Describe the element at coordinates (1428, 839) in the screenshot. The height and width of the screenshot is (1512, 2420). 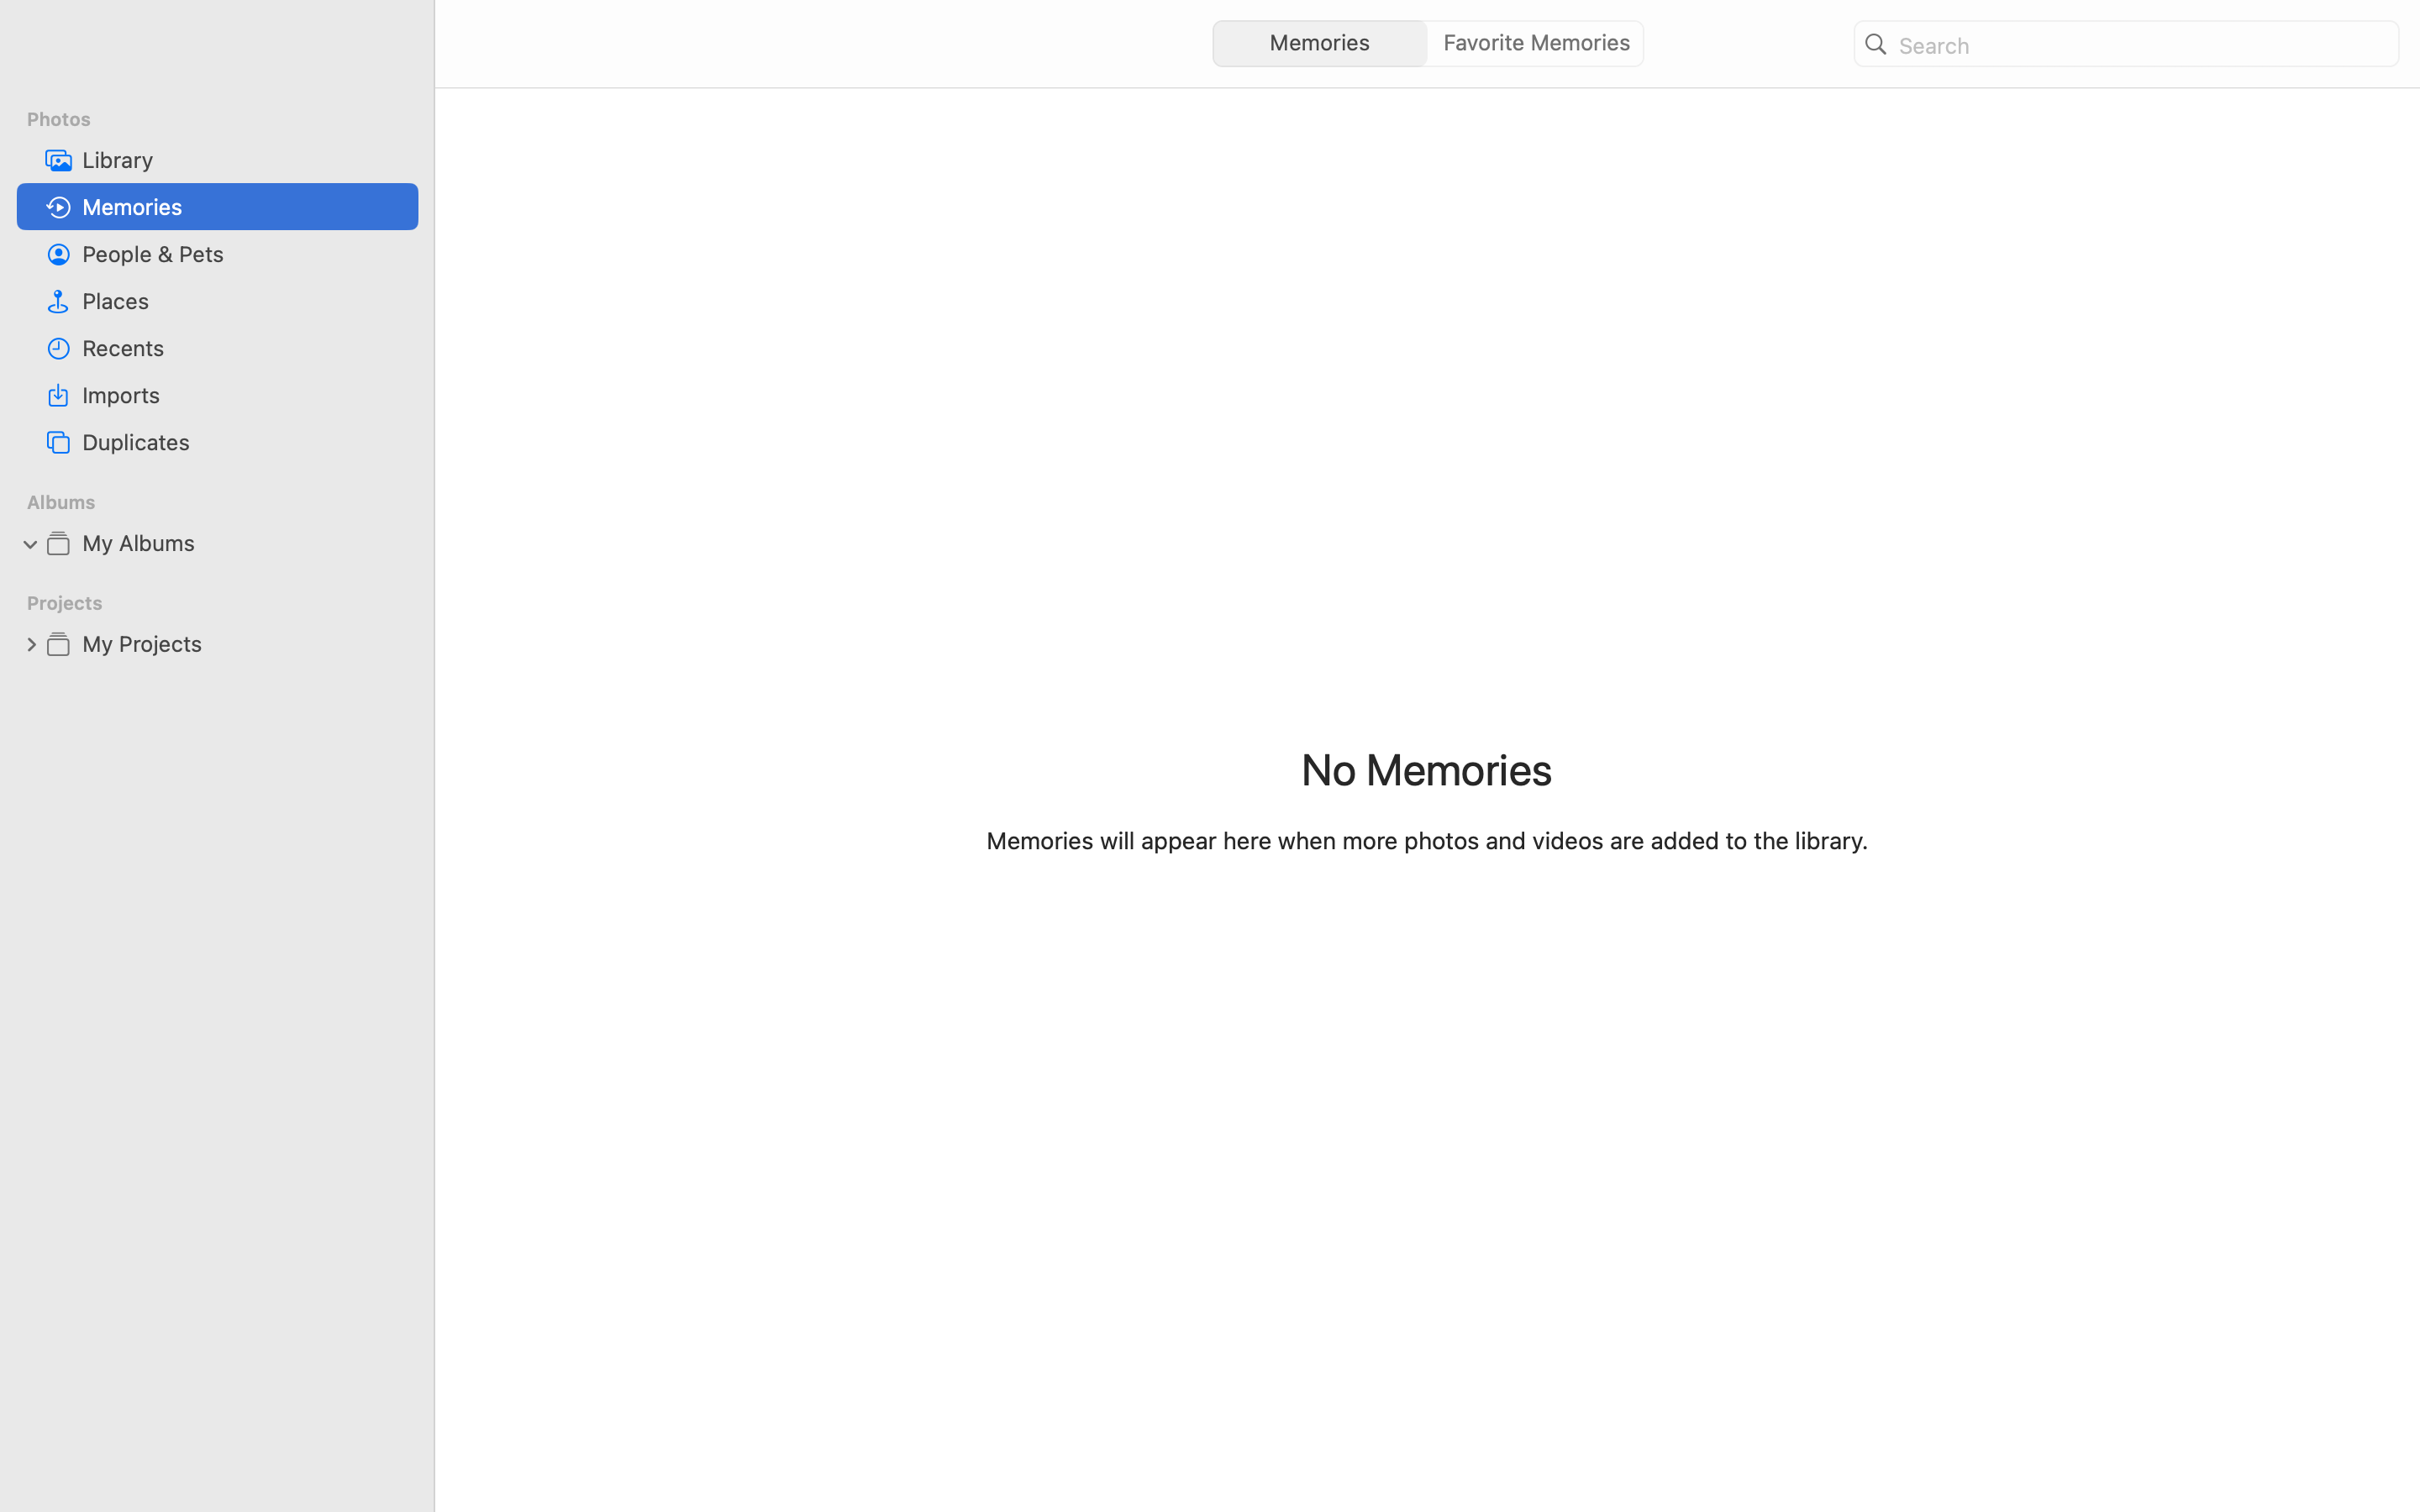
I see `Memories will appear here when more photos and videos are added to the library.` at that location.